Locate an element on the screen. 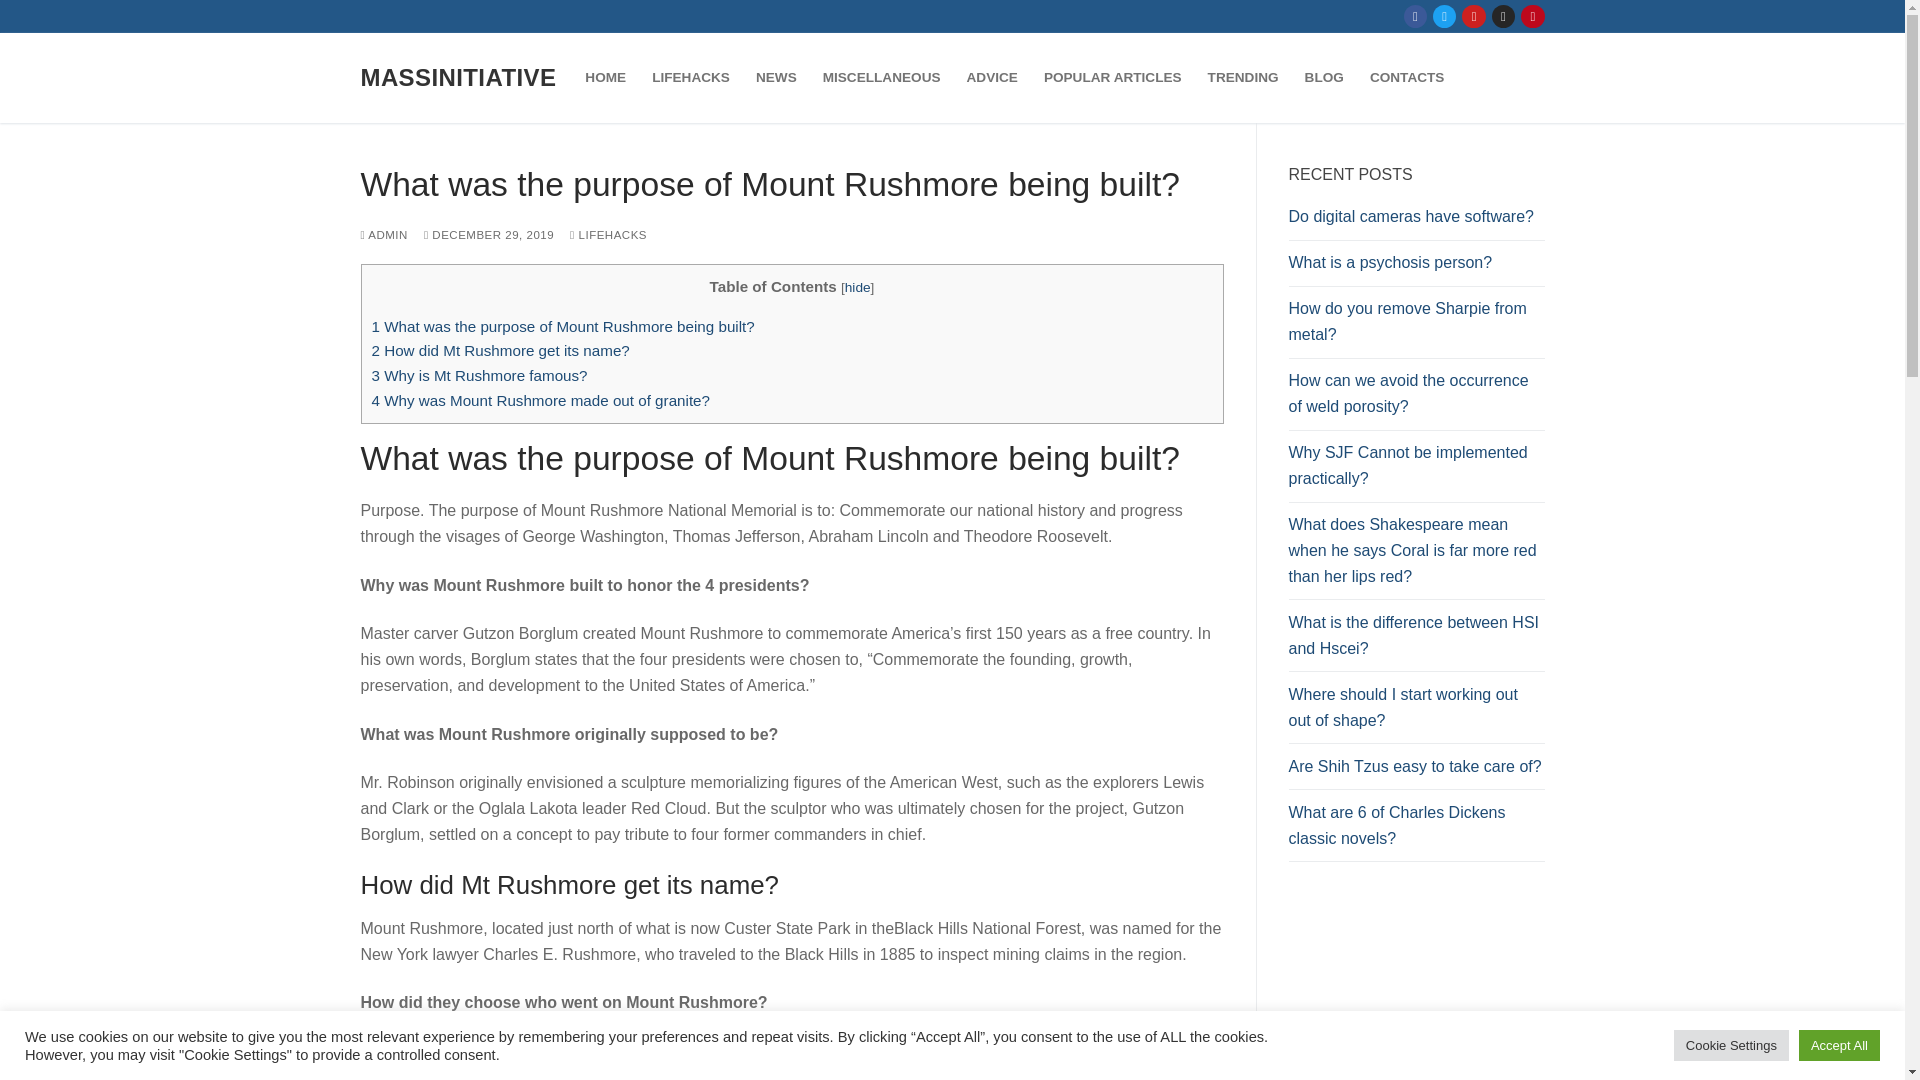  NEWS is located at coordinates (776, 78).